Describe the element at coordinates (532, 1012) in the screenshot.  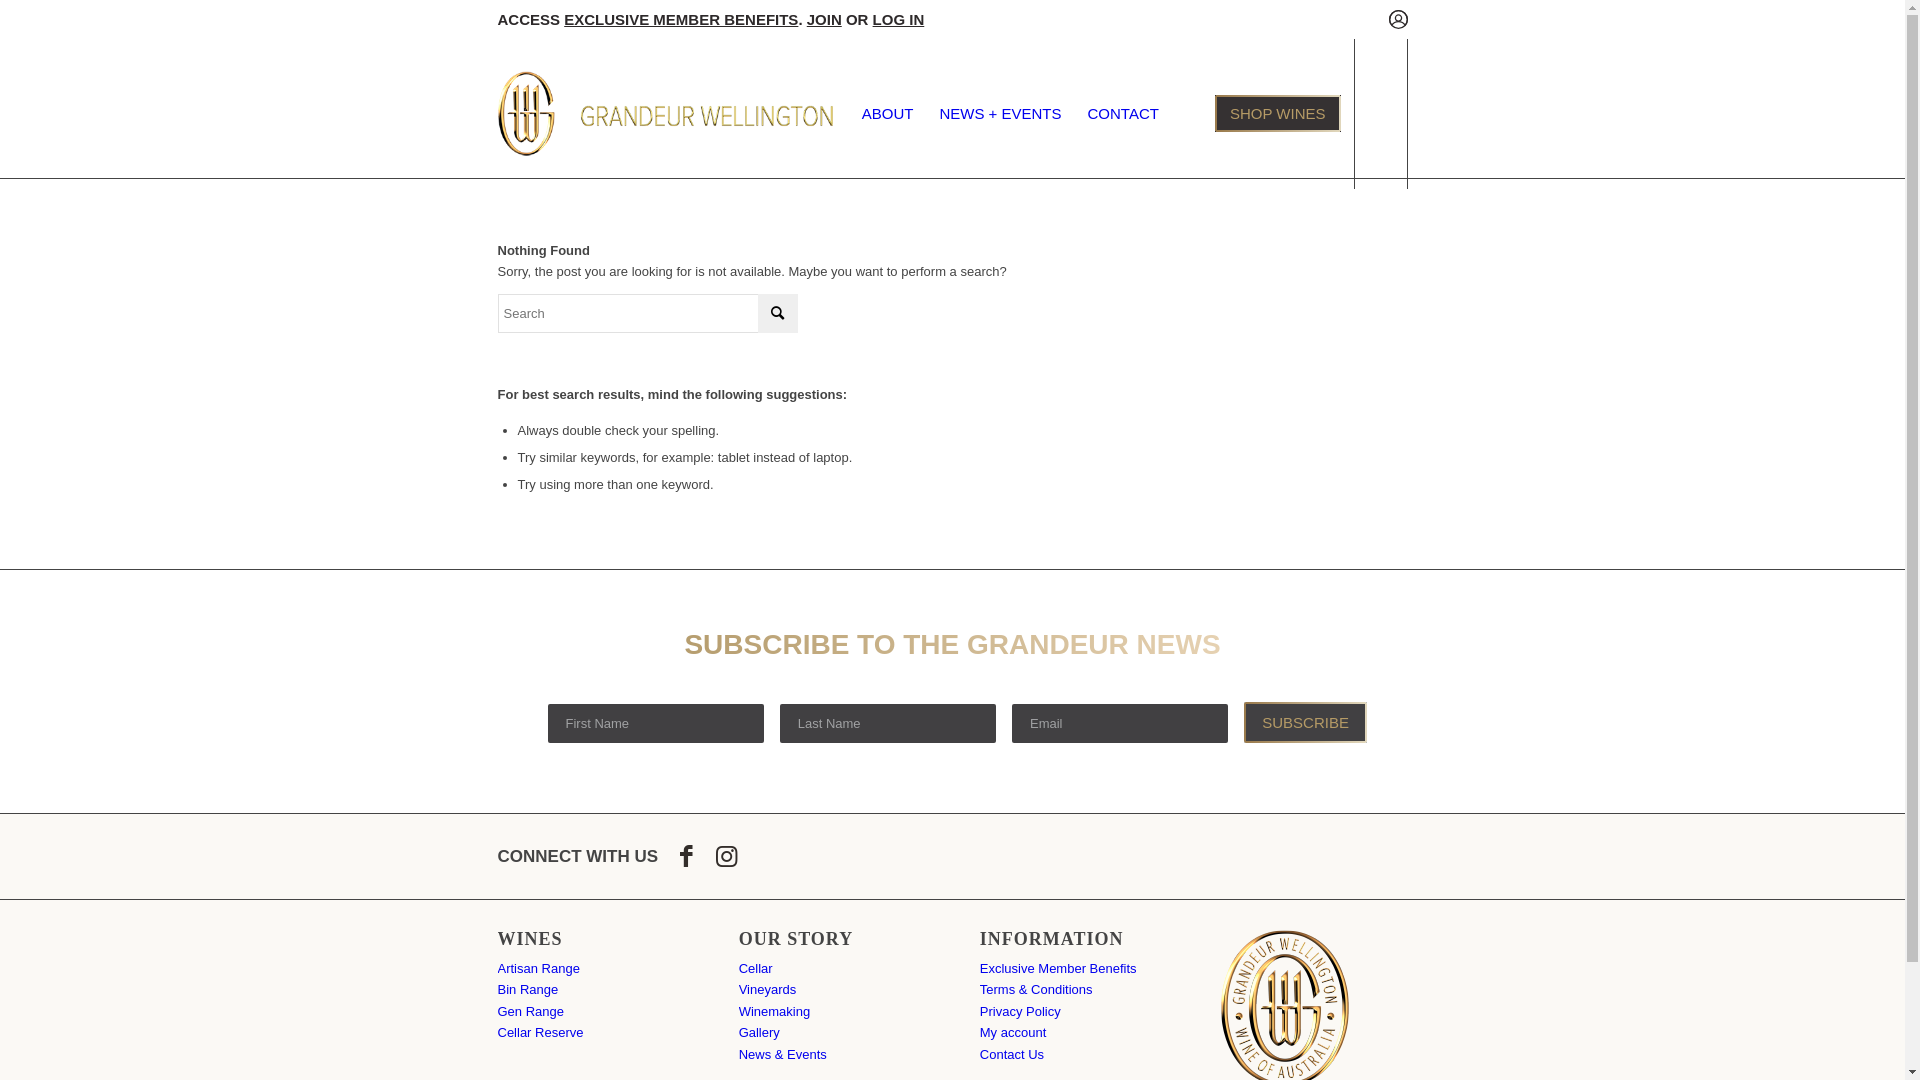
I see `Gen Range` at that location.